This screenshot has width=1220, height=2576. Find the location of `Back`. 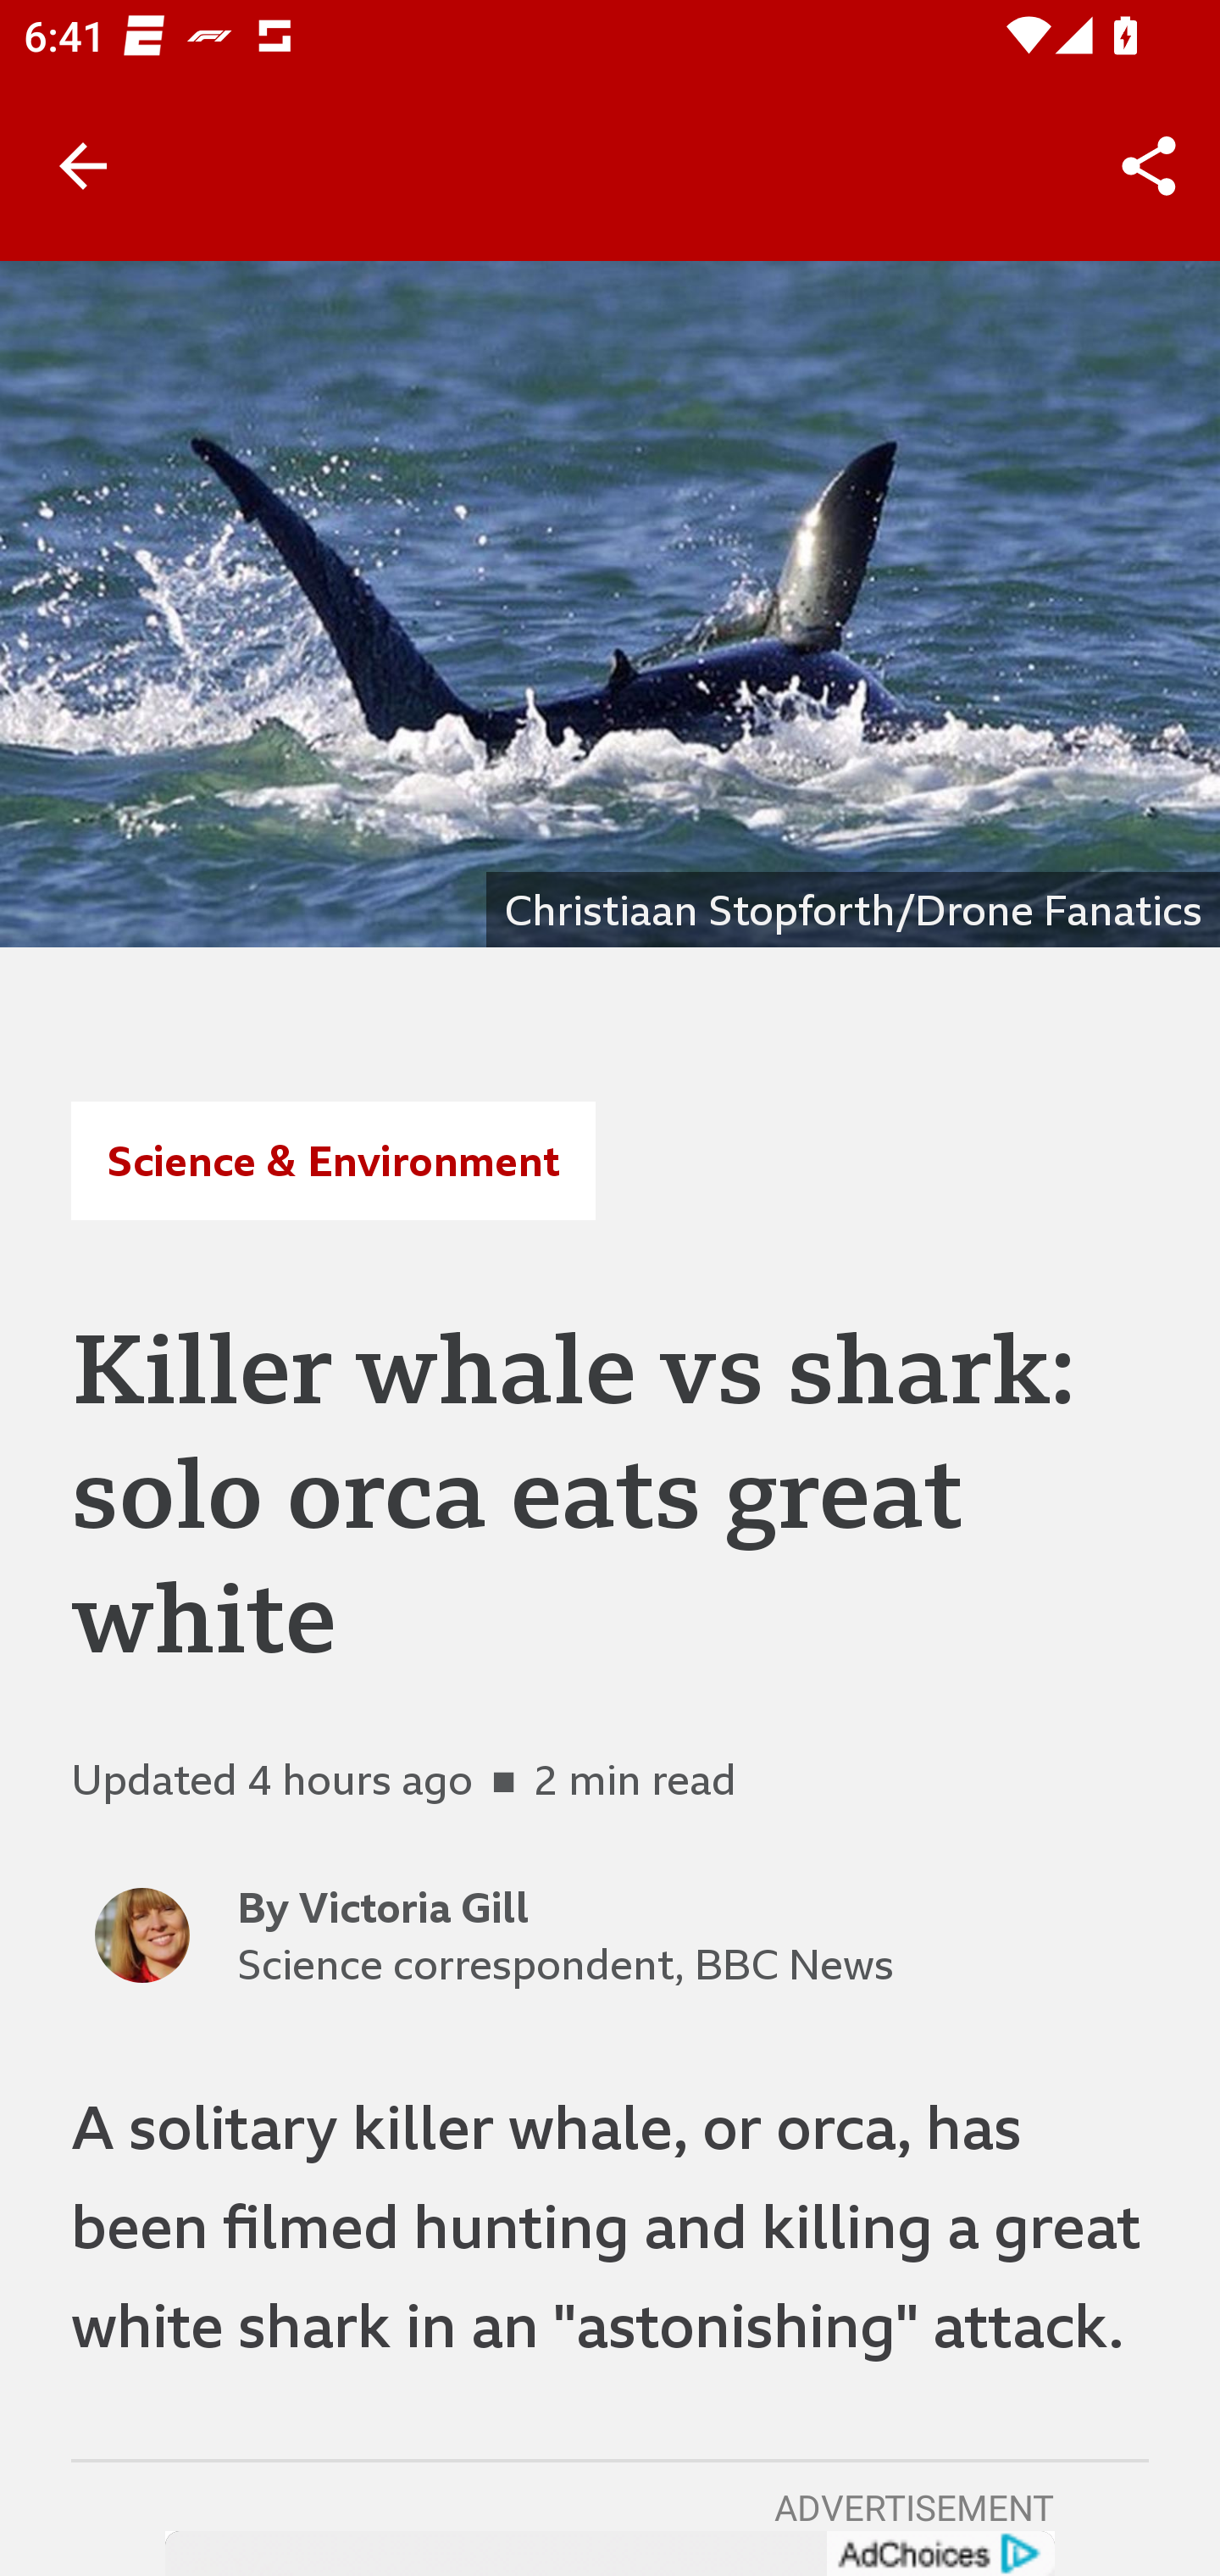

Back is located at coordinates (83, 166).